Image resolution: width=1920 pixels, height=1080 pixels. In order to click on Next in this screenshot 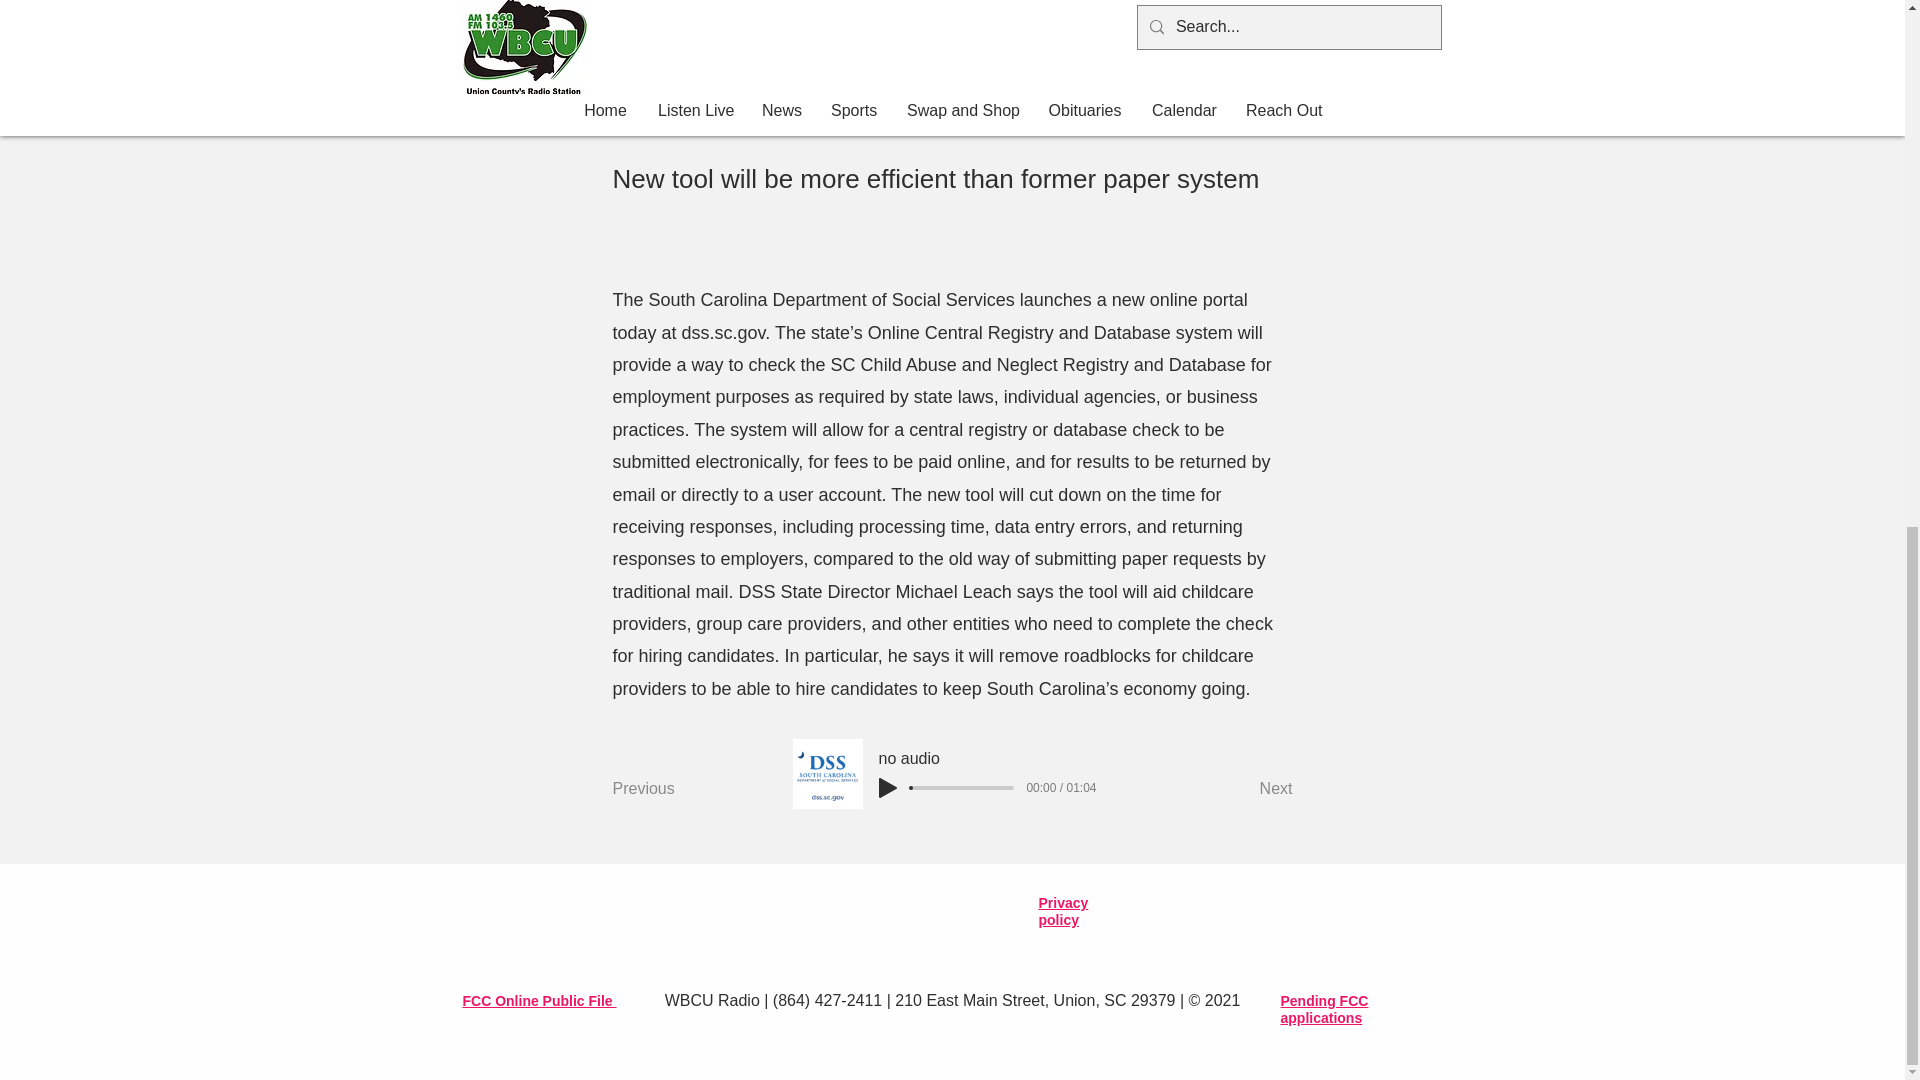, I will do `click(1242, 788)`.